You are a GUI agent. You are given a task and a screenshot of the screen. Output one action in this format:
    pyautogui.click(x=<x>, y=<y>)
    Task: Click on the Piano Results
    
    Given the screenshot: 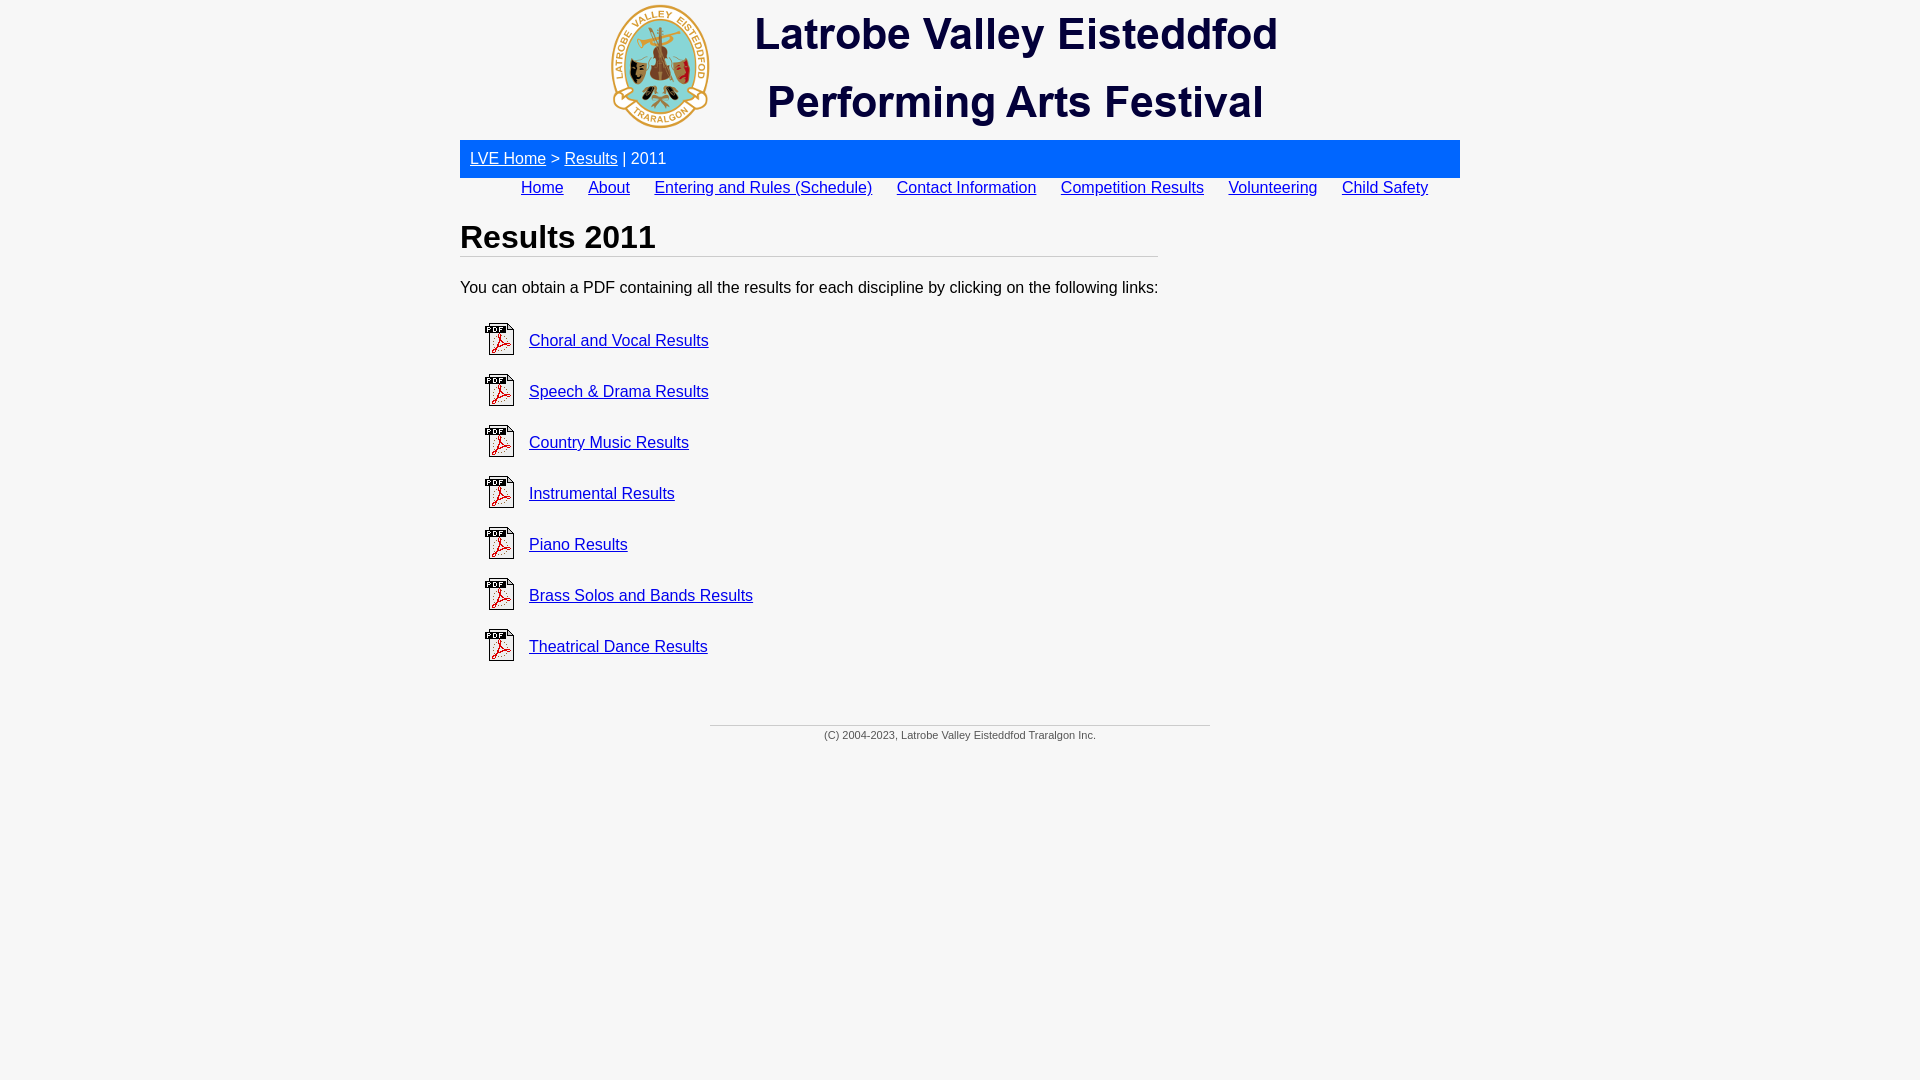 What is the action you would take?
    pyautogui.click(x=578, y=544)
    